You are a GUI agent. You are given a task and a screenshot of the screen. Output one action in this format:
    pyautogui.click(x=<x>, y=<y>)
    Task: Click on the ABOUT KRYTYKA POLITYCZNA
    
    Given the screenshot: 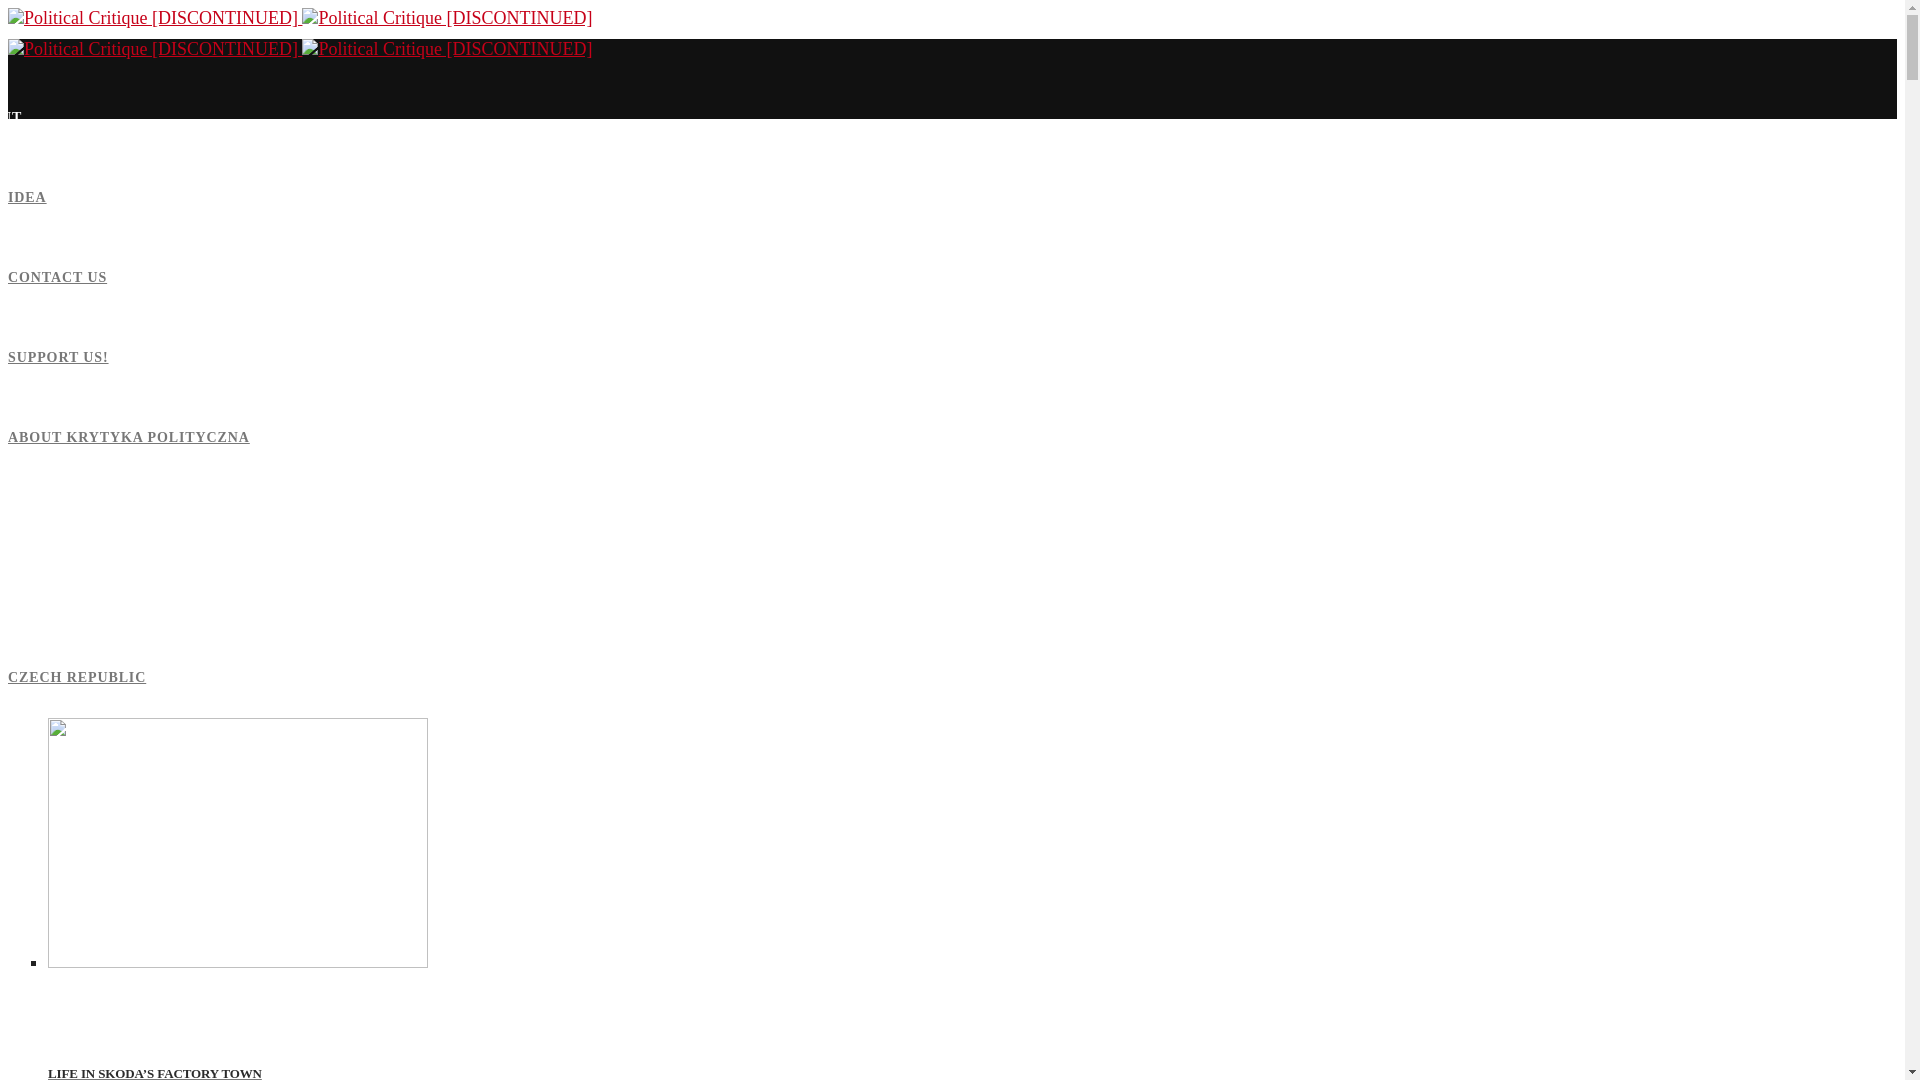 What is the action you would take?
    pyautogui.click(x=128, y=436)
    